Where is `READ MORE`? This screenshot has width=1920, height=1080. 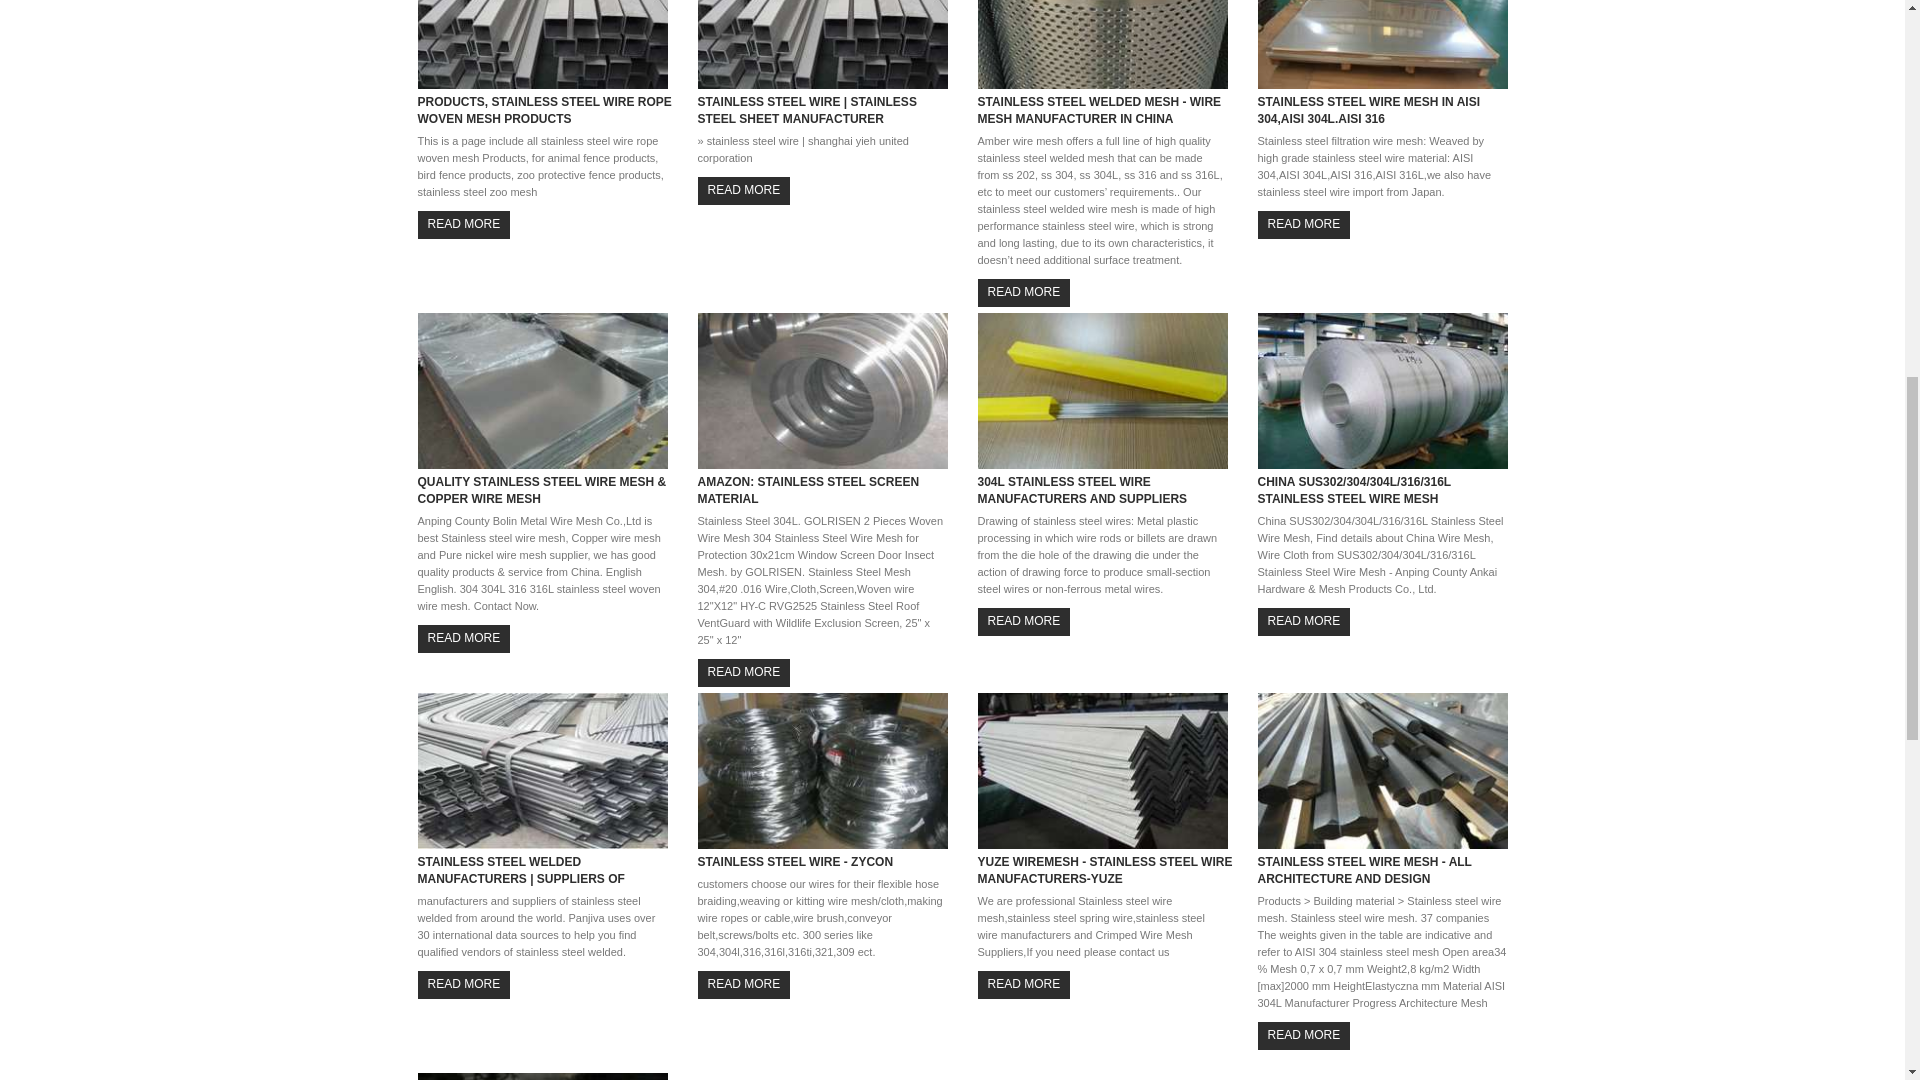 READ MORE is located at coordinates (1304, 622).